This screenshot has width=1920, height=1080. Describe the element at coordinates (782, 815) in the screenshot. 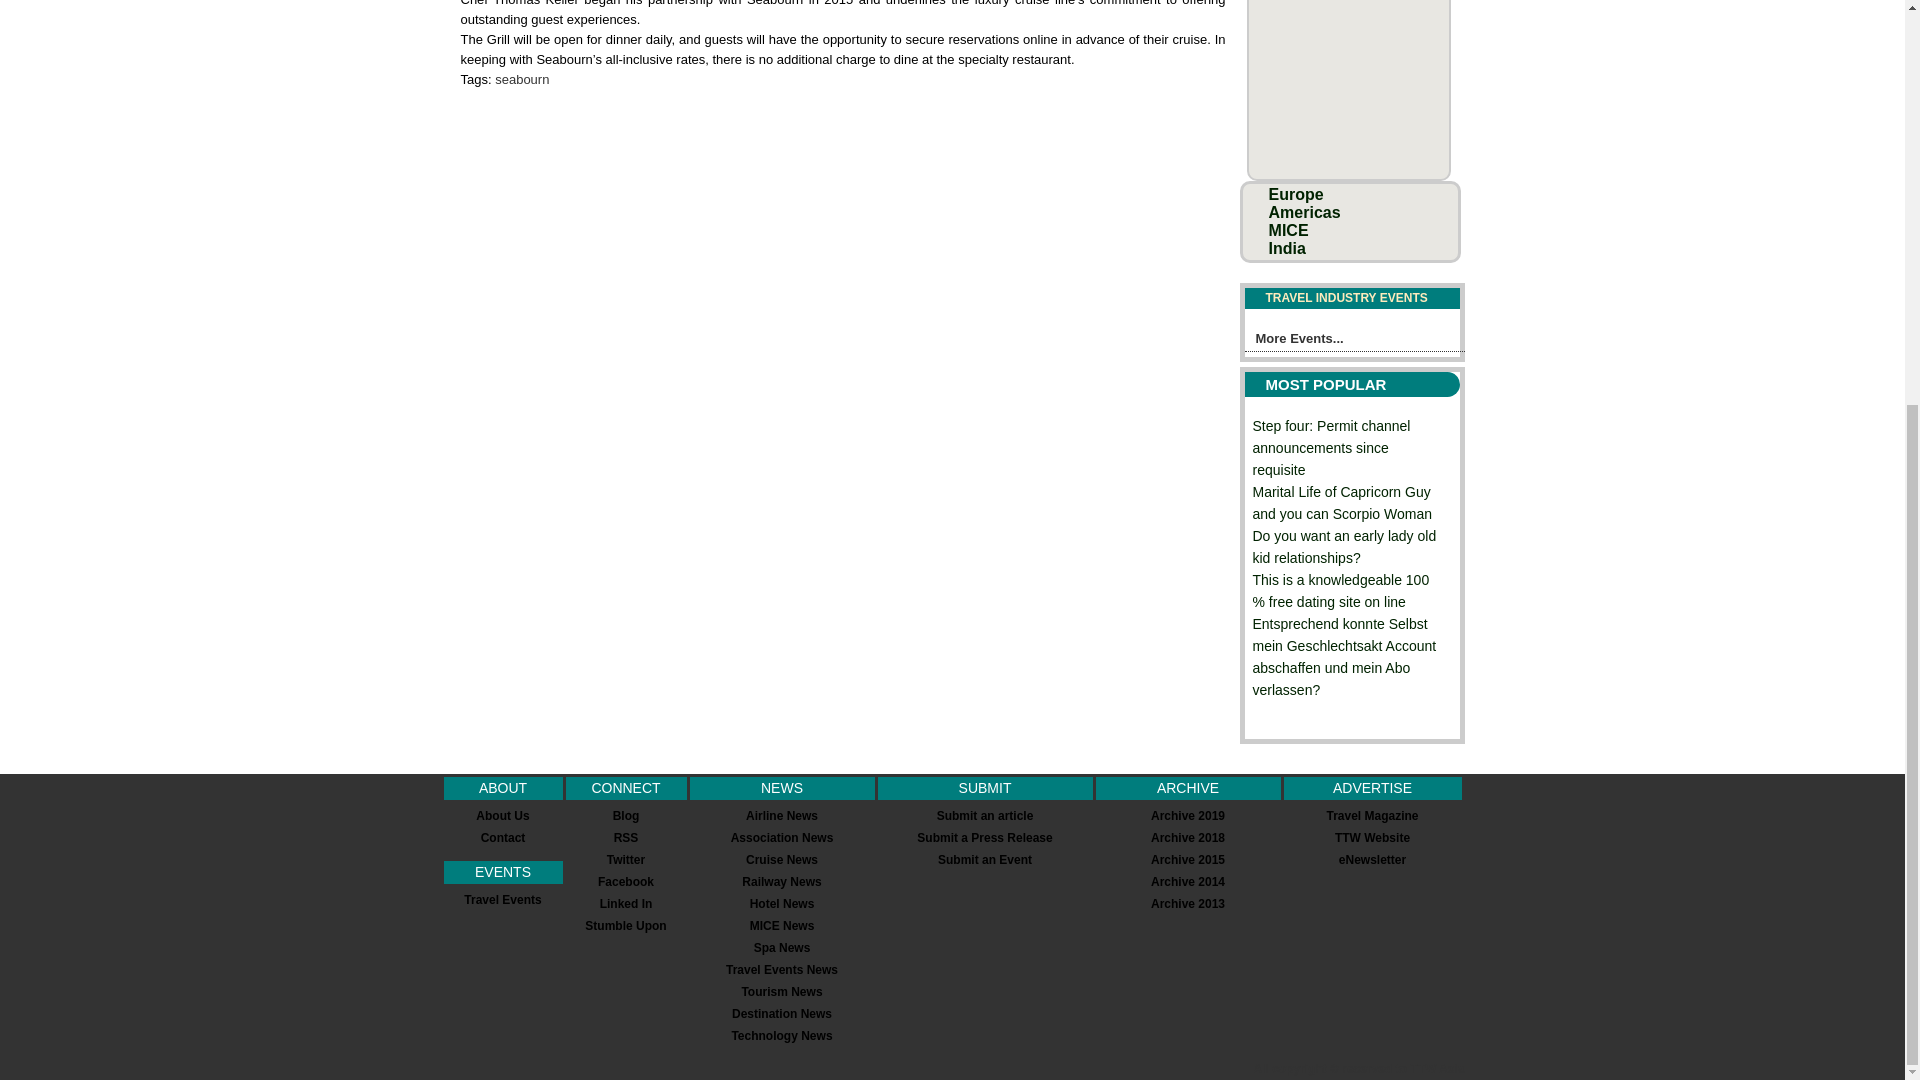

I see `Airline News` at that location.